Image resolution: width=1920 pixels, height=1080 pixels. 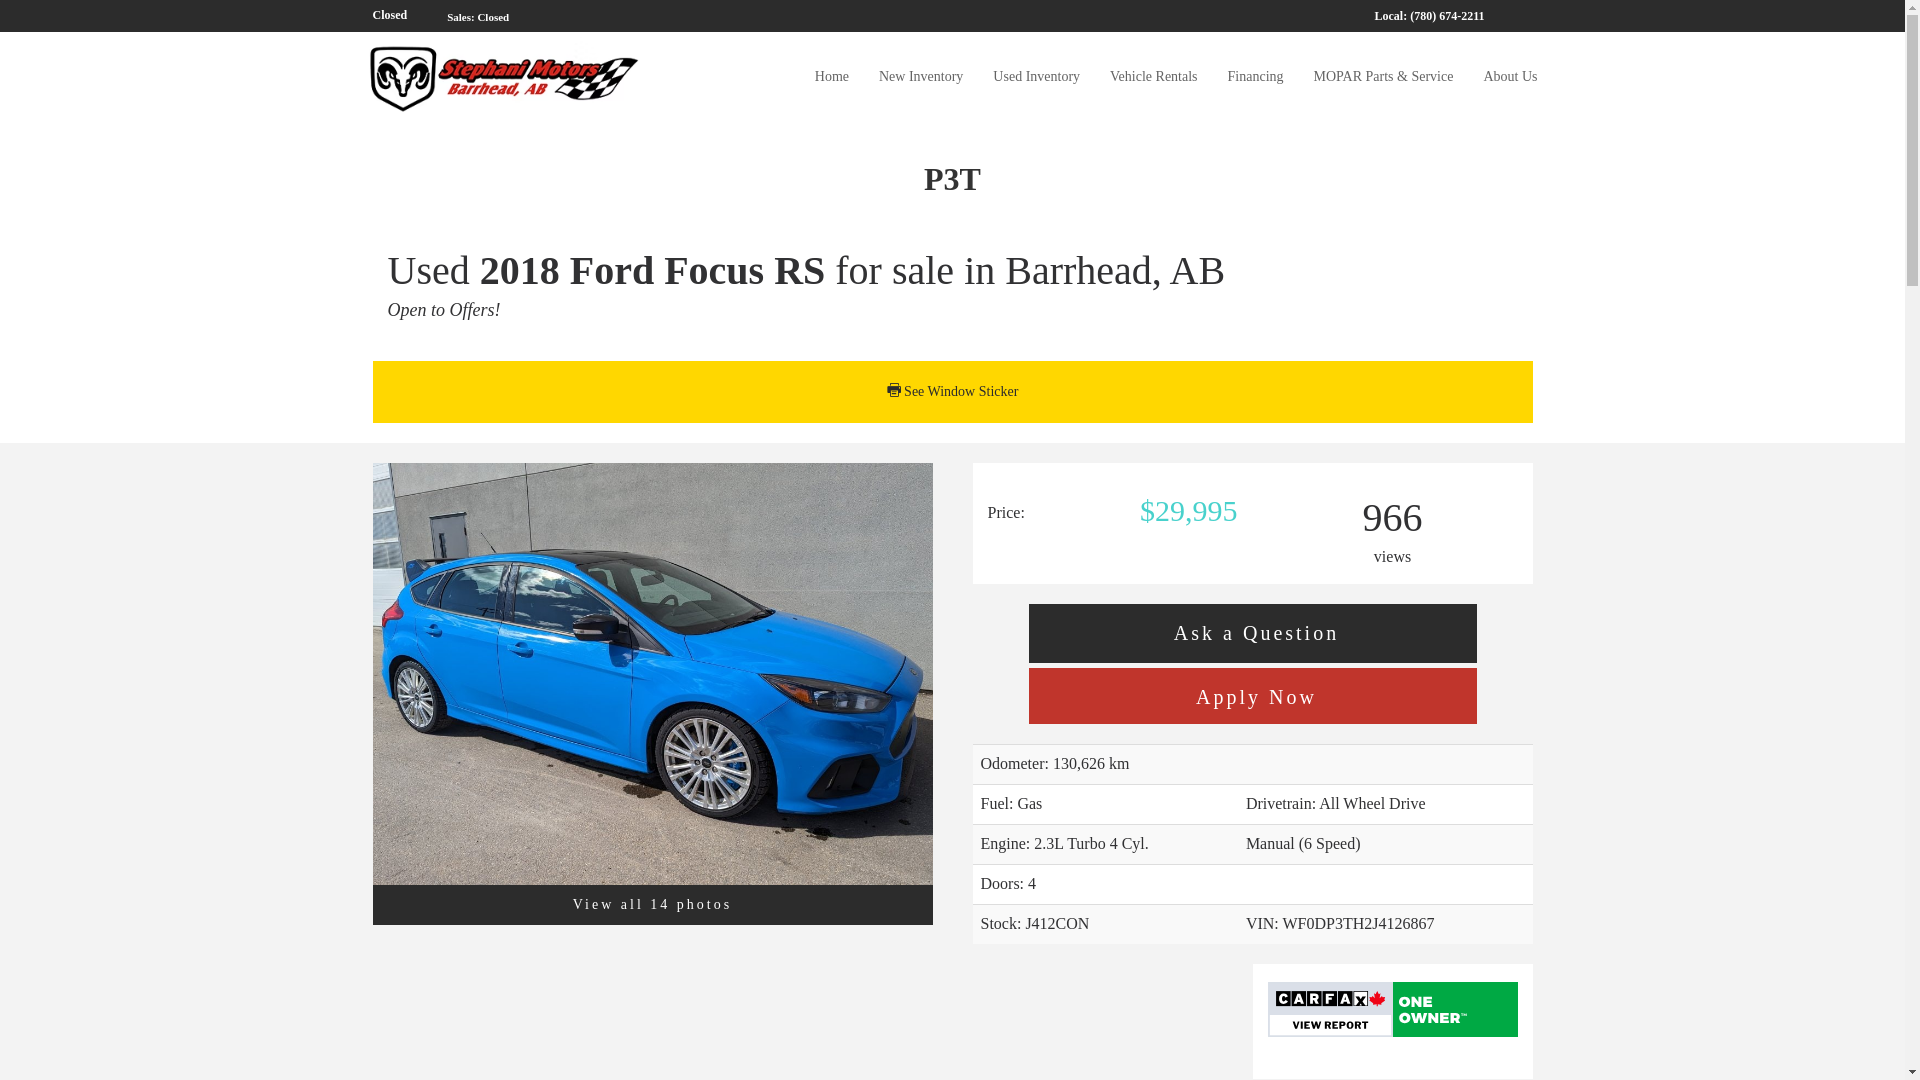 What do you see at coordinates (832, 76) in the screenshot?
I see `Home` at bounding box center [832, 76].